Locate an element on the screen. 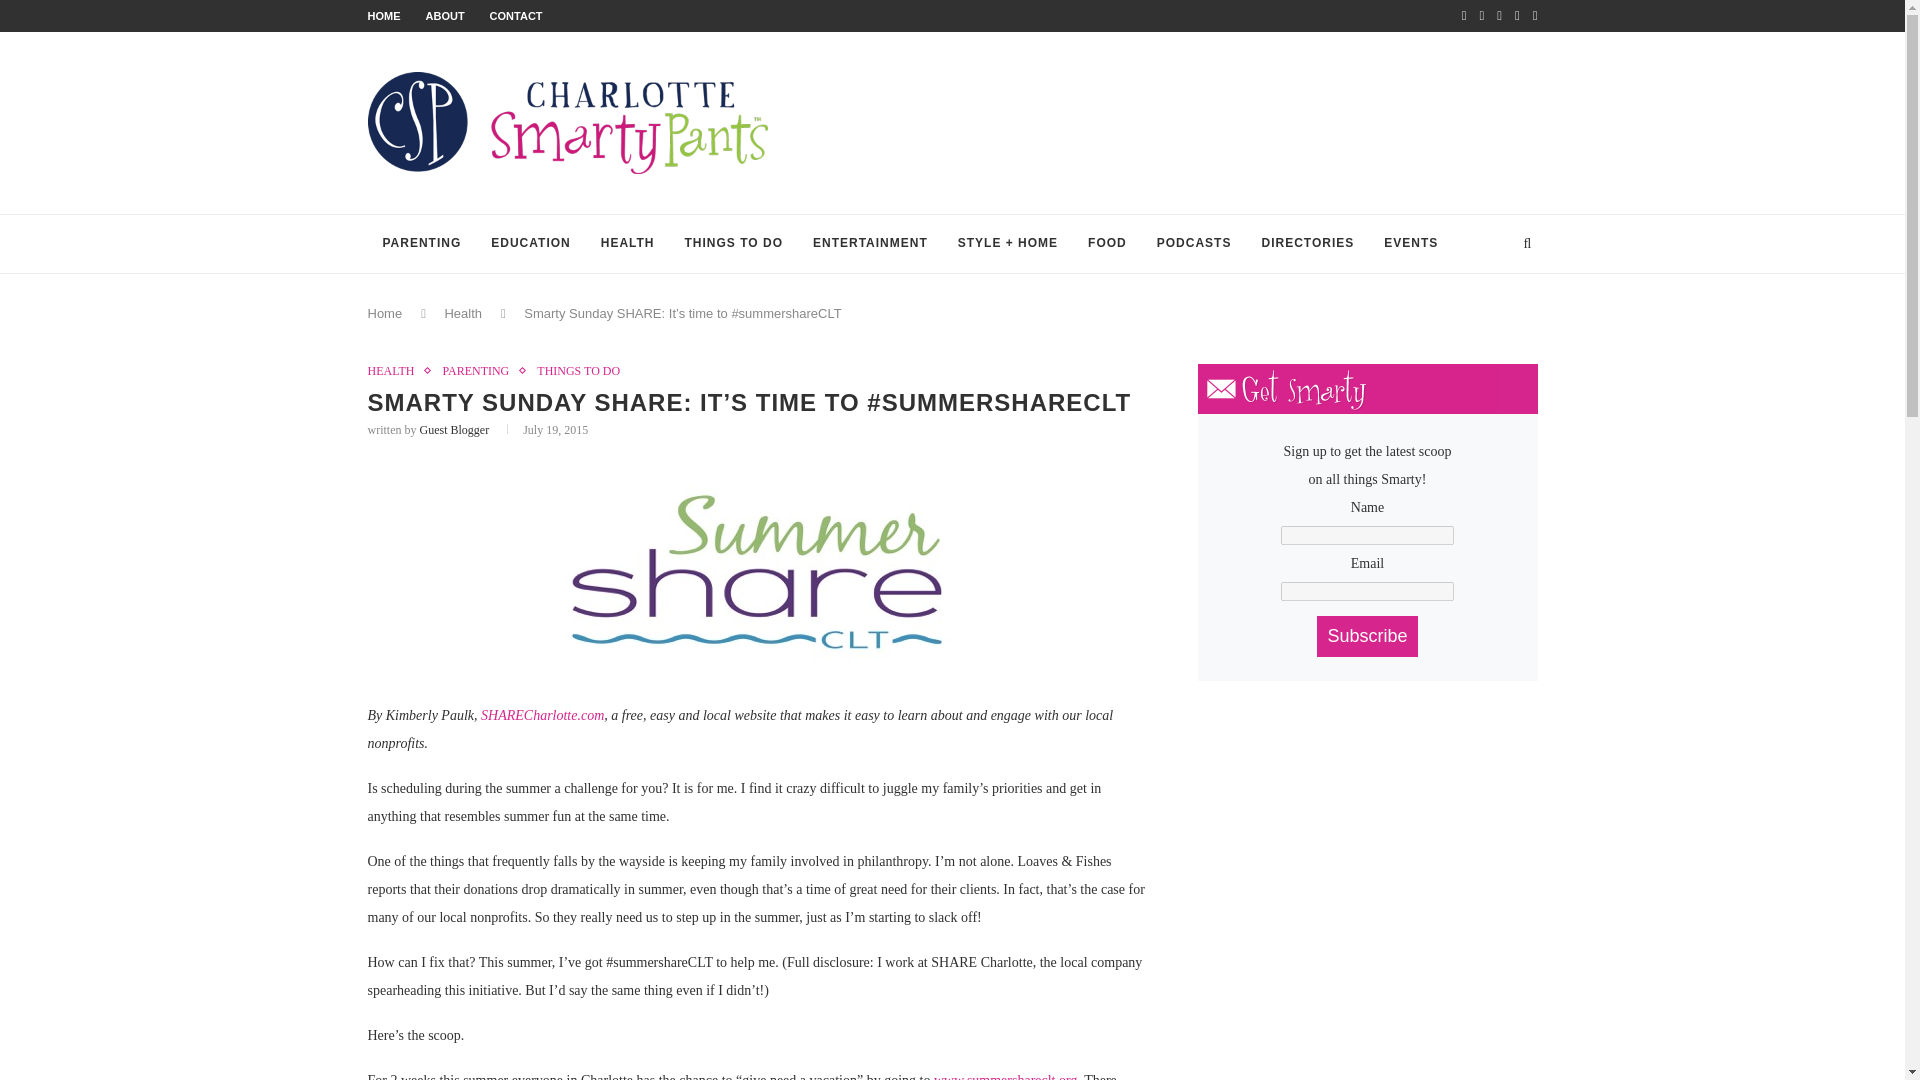 The height and width of the screenshot is (1080, 1920). Home is located at coordinates (386, 312).